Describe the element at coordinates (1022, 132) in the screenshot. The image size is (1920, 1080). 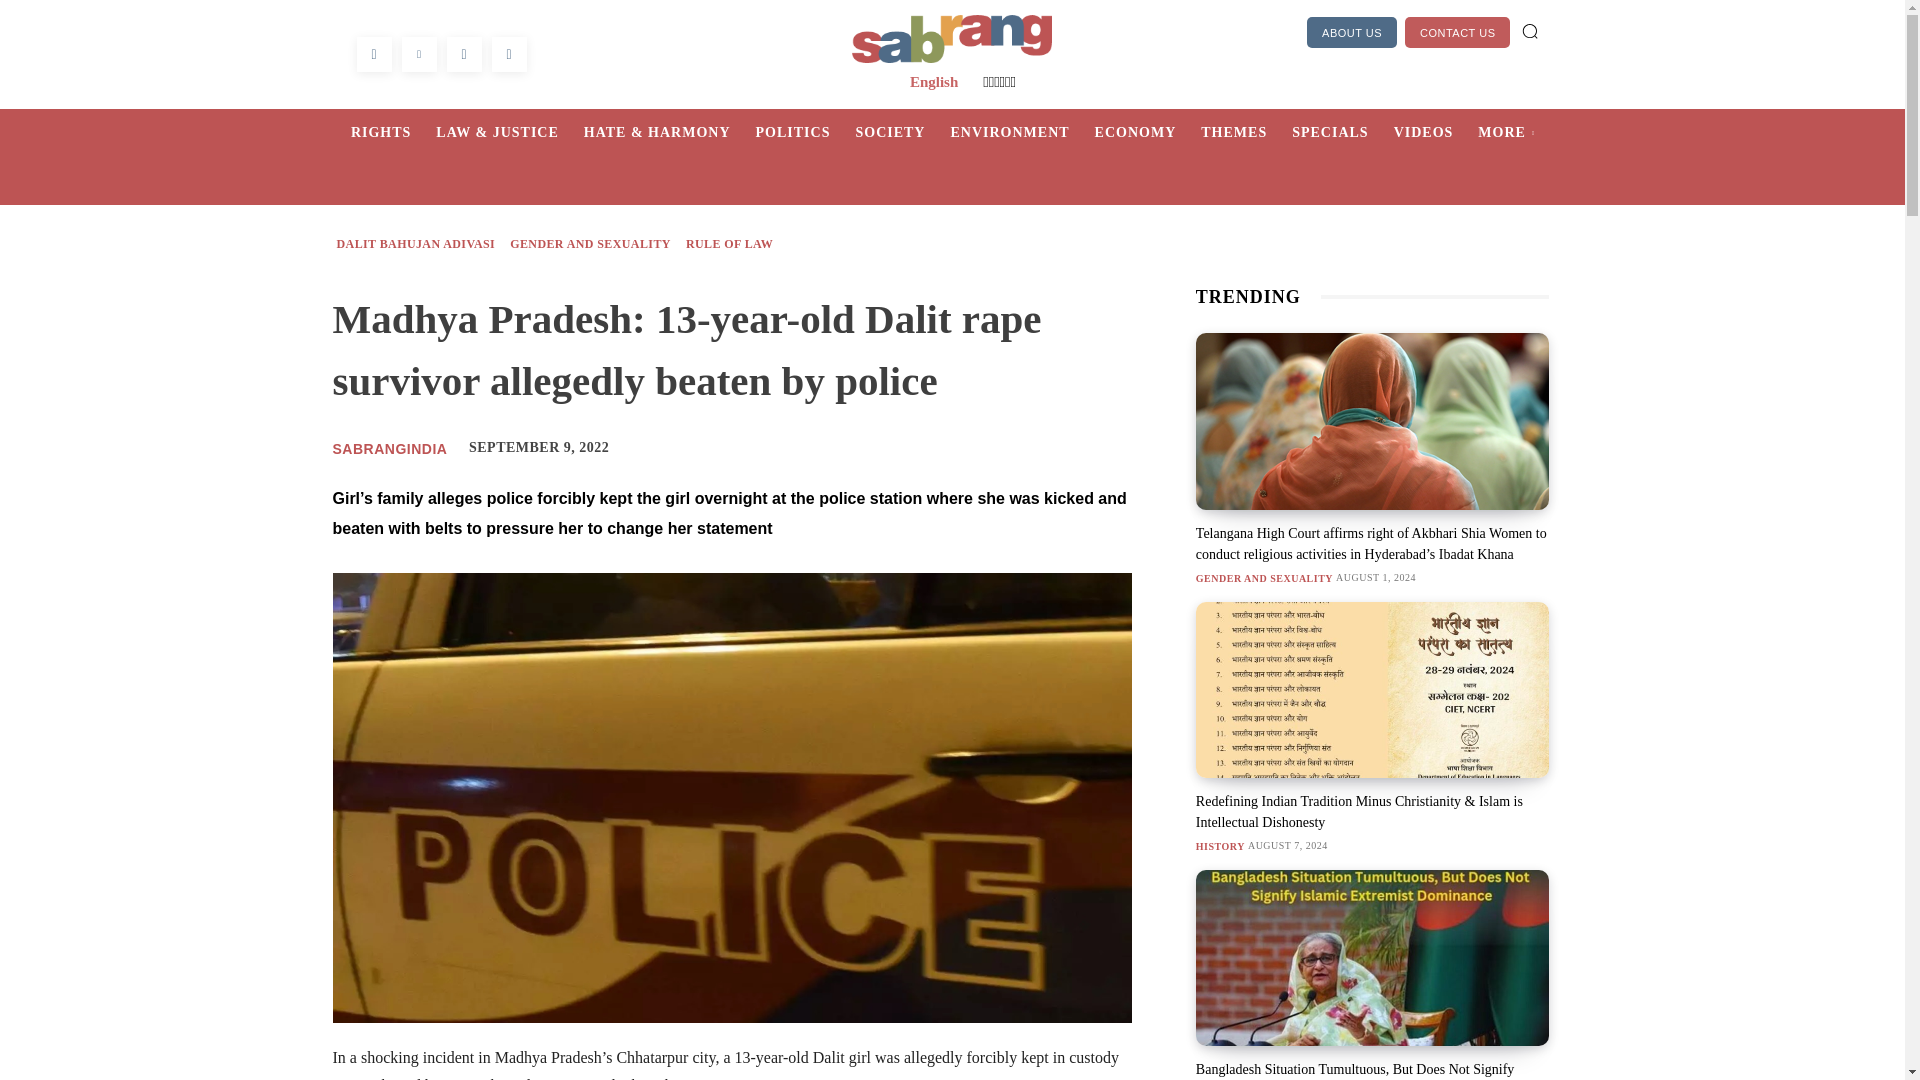
I see `ENVIRONMENT` at that location.